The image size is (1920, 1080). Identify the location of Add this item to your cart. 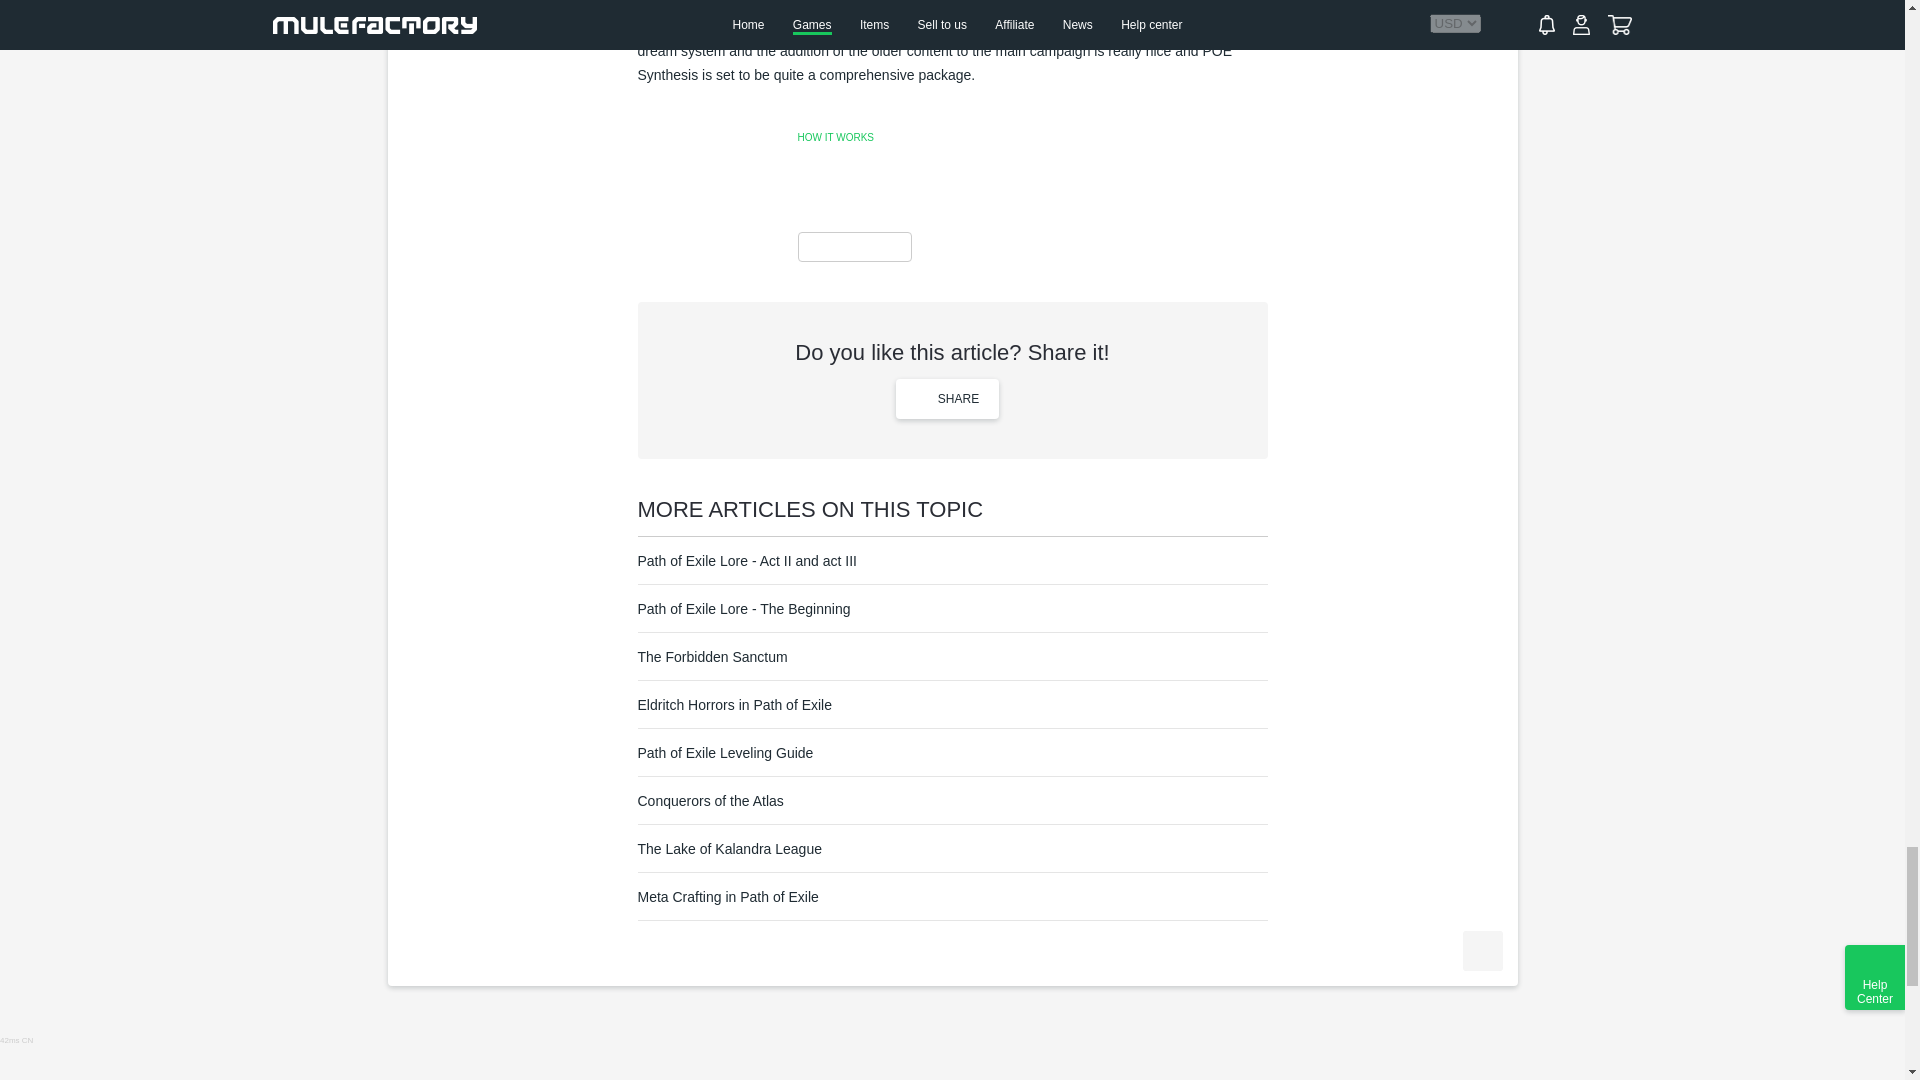
(1481, 950).